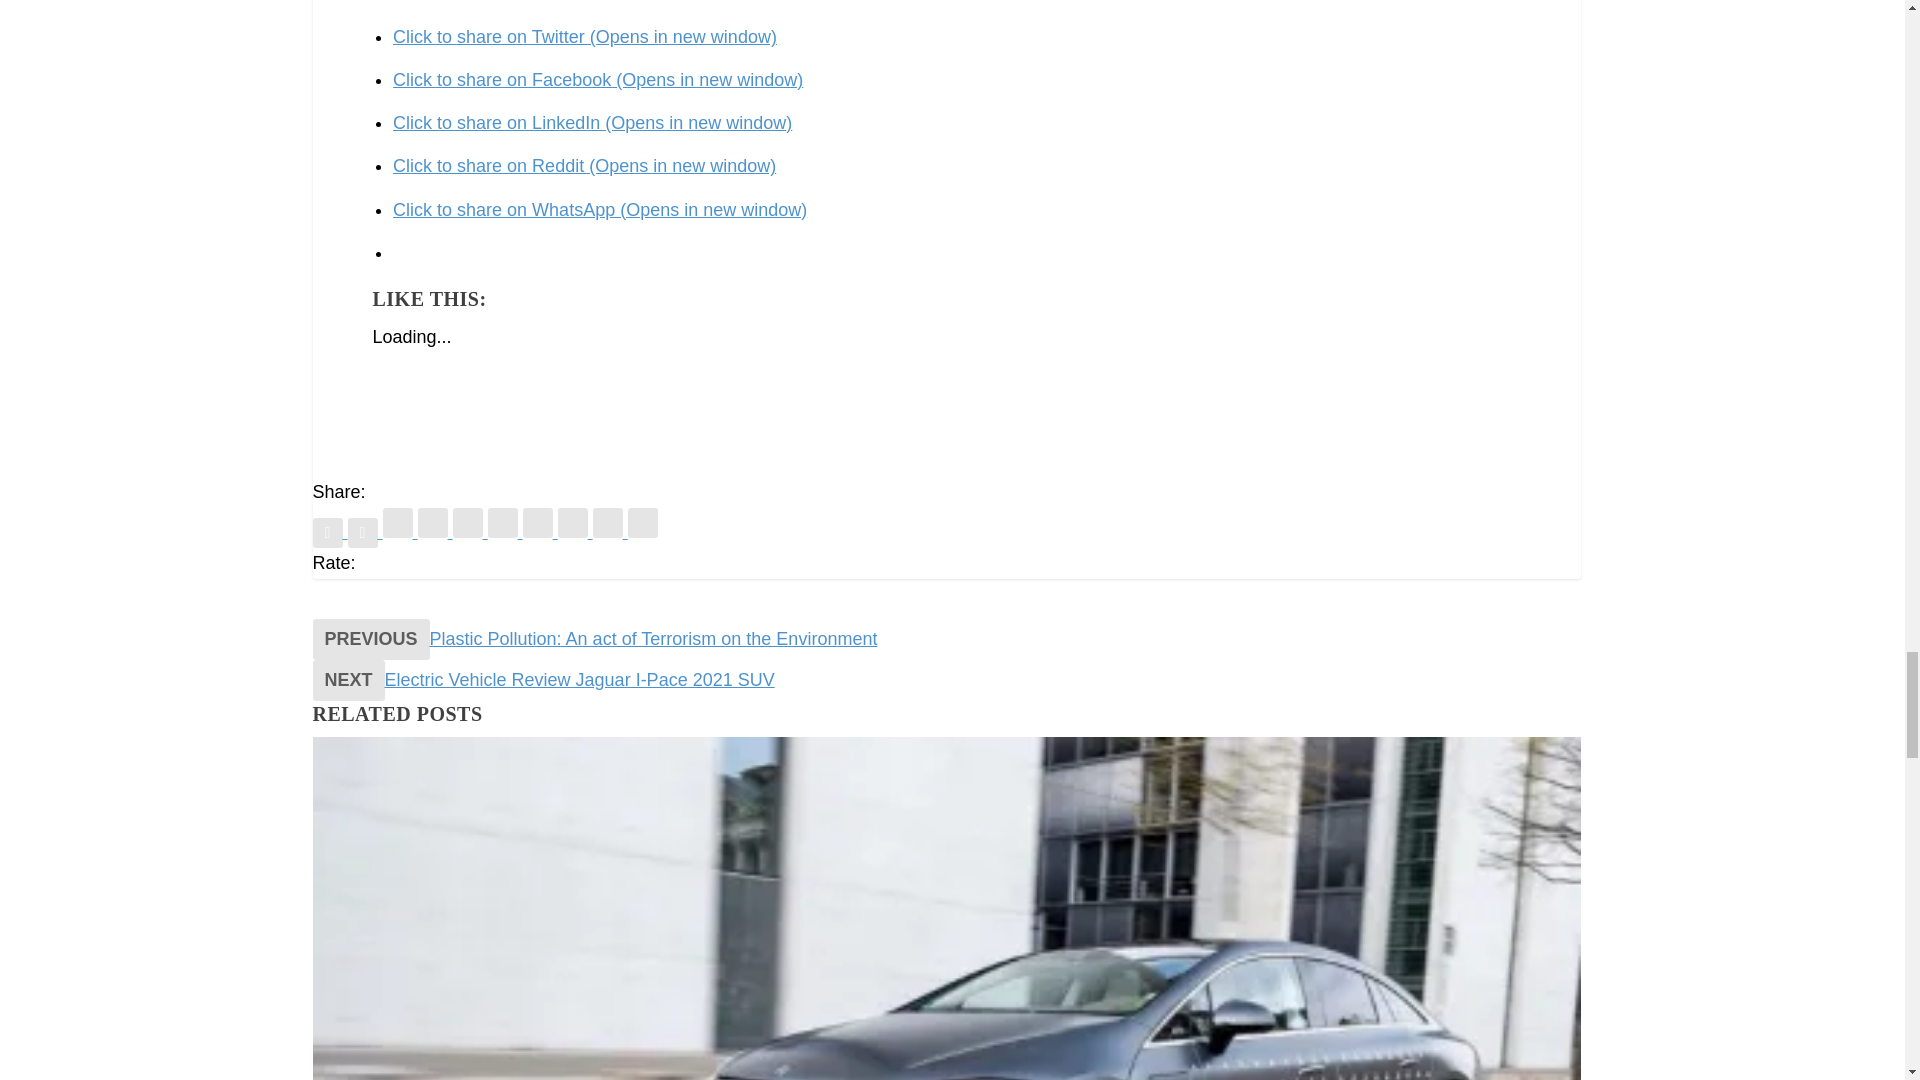  Describe the element at coordinates (542, 680) in the screenshot. I see `NEXTElectric Vehicle Review Jaguar I-Pace 2021 SUV` at that location.